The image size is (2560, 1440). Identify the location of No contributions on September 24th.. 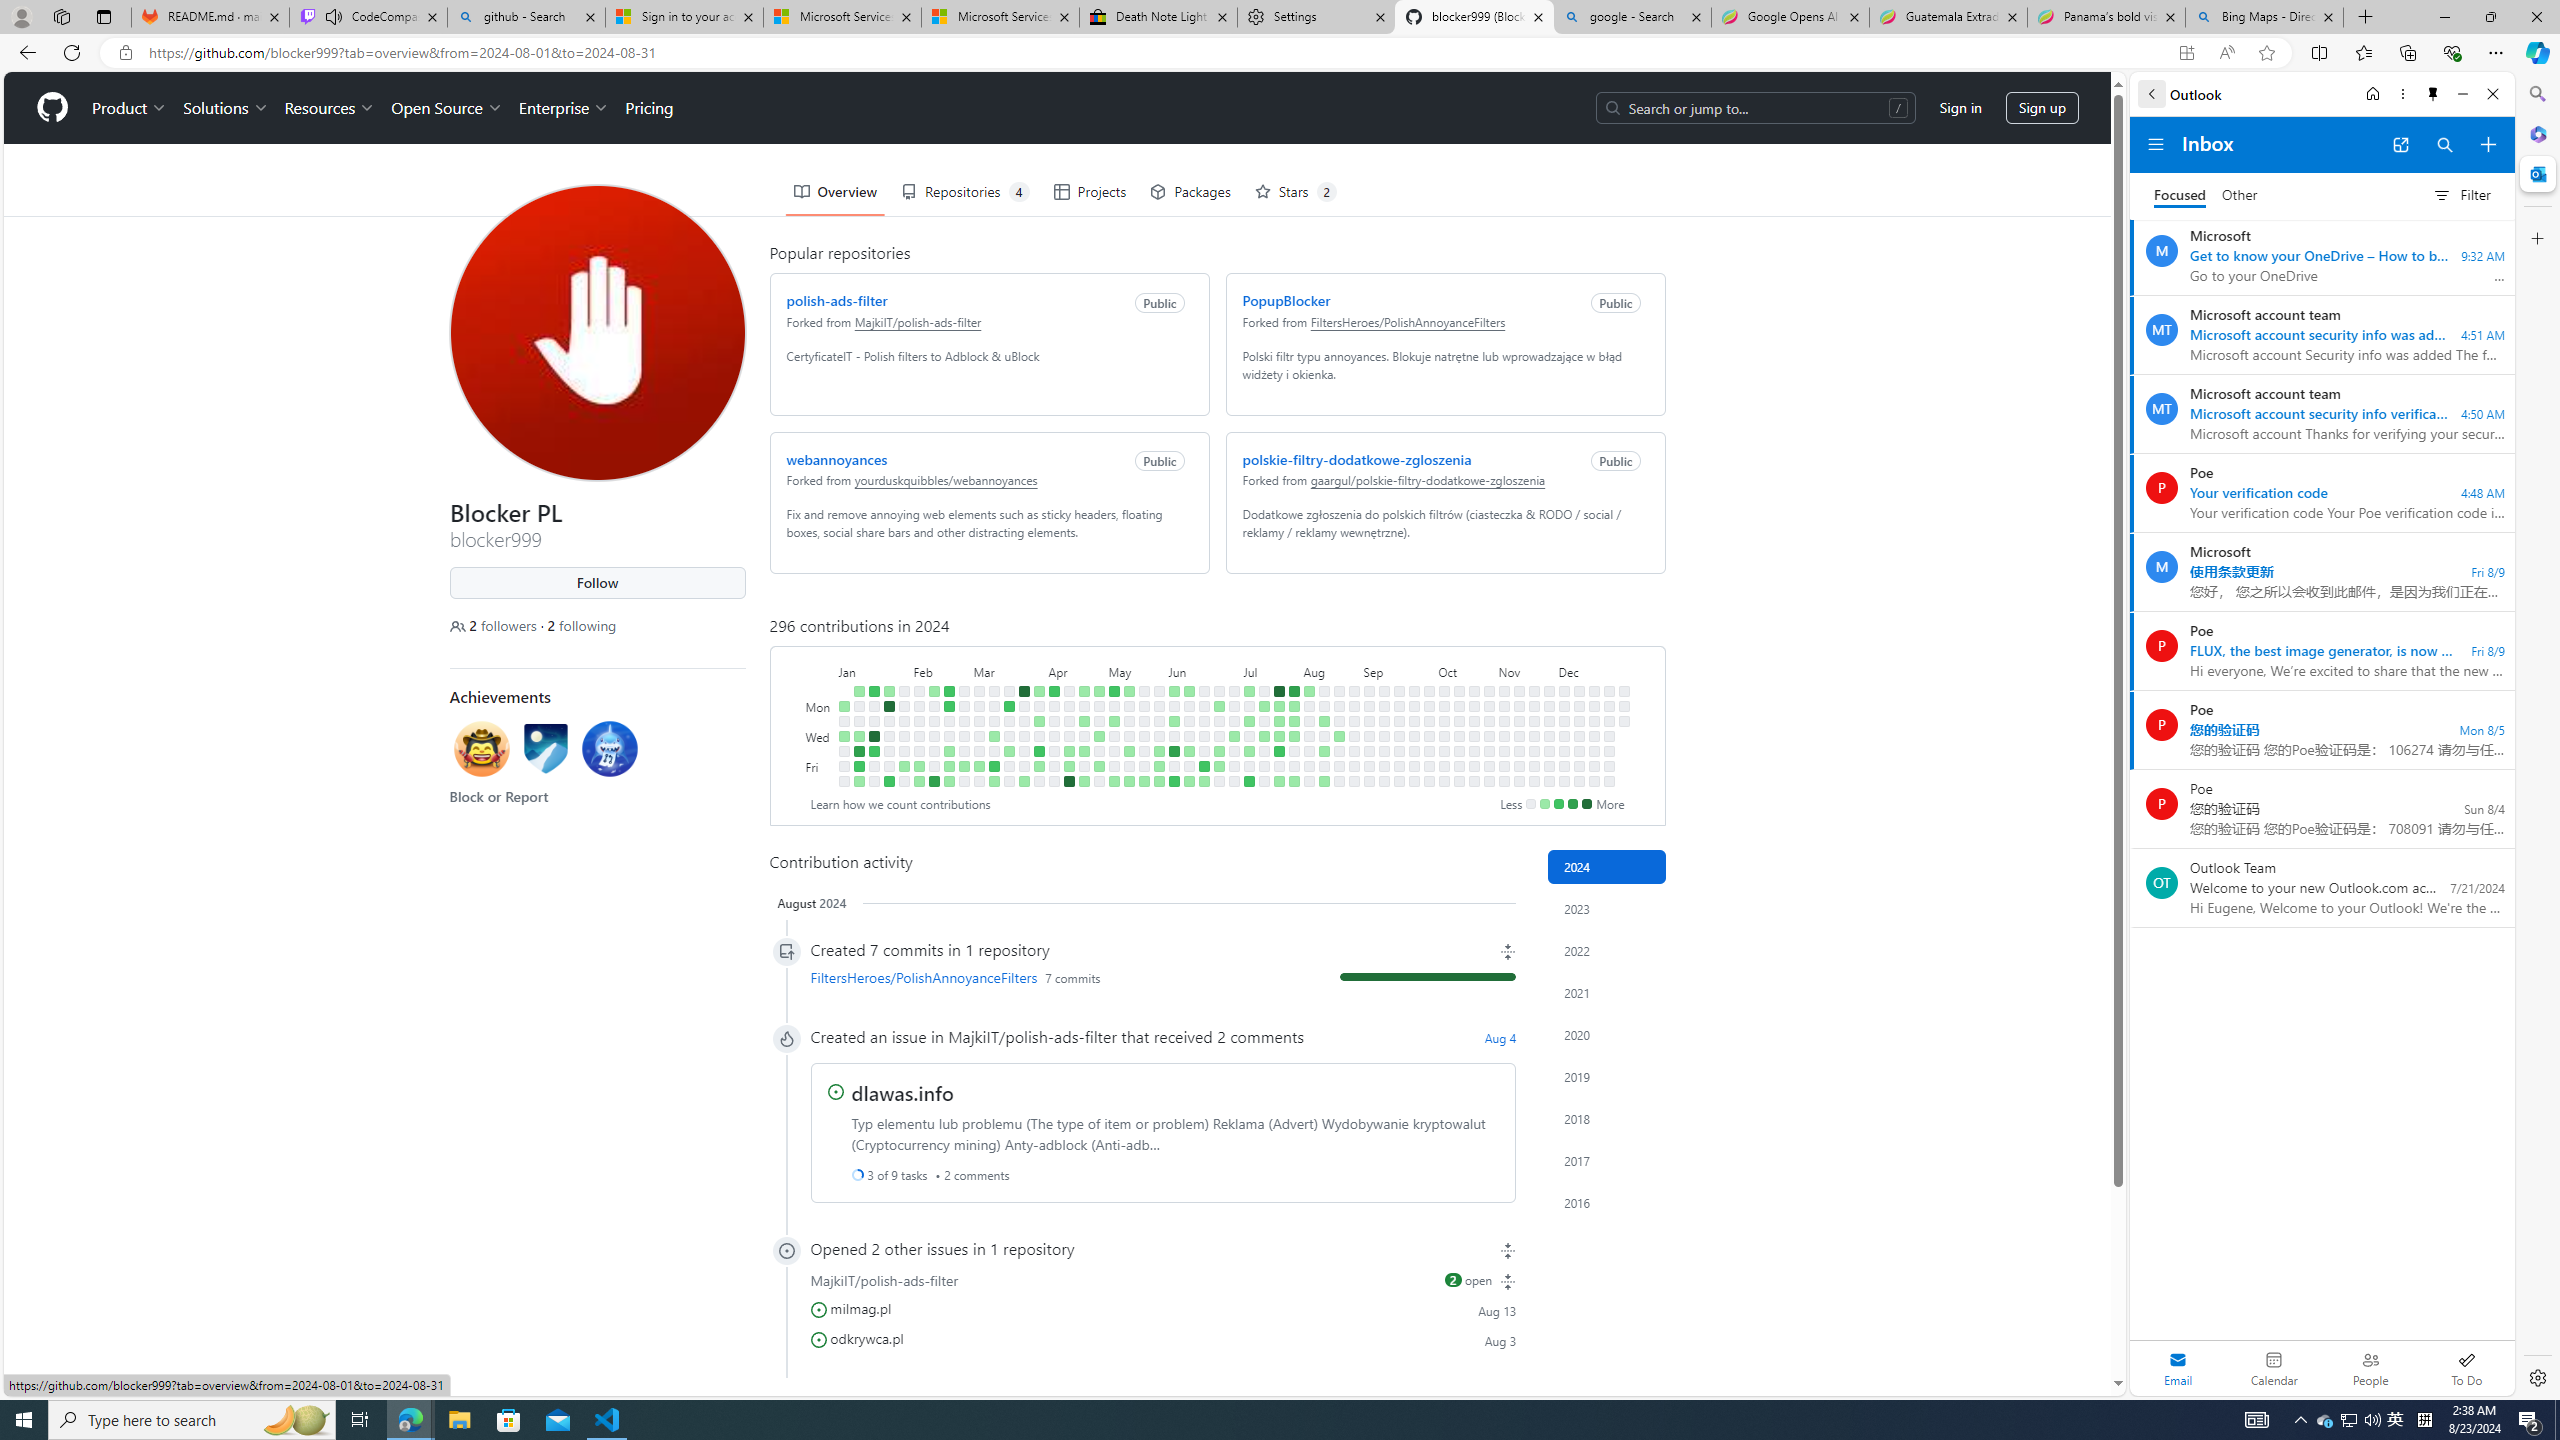
(1414, 721).